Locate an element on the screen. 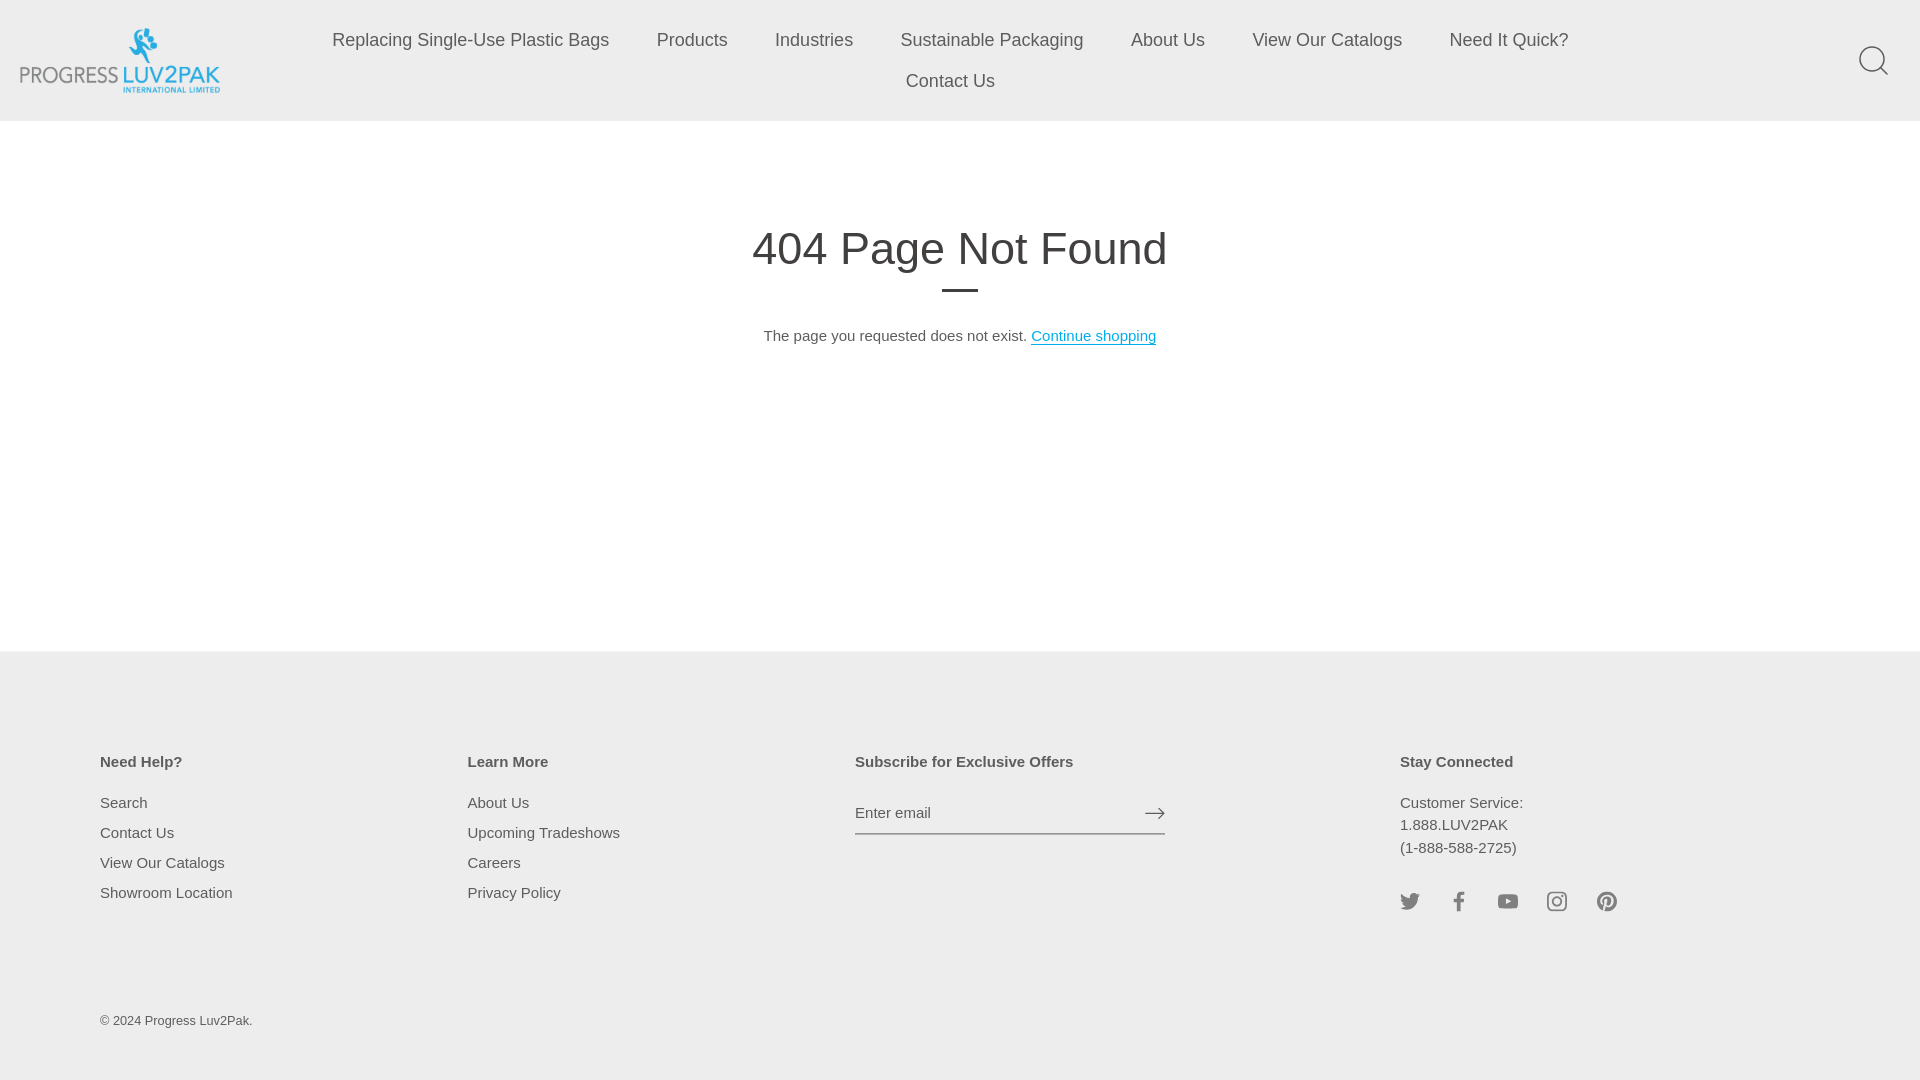 The width and height of the screenshot is (1920, 1080). Products is located at coordinates (692, 40).